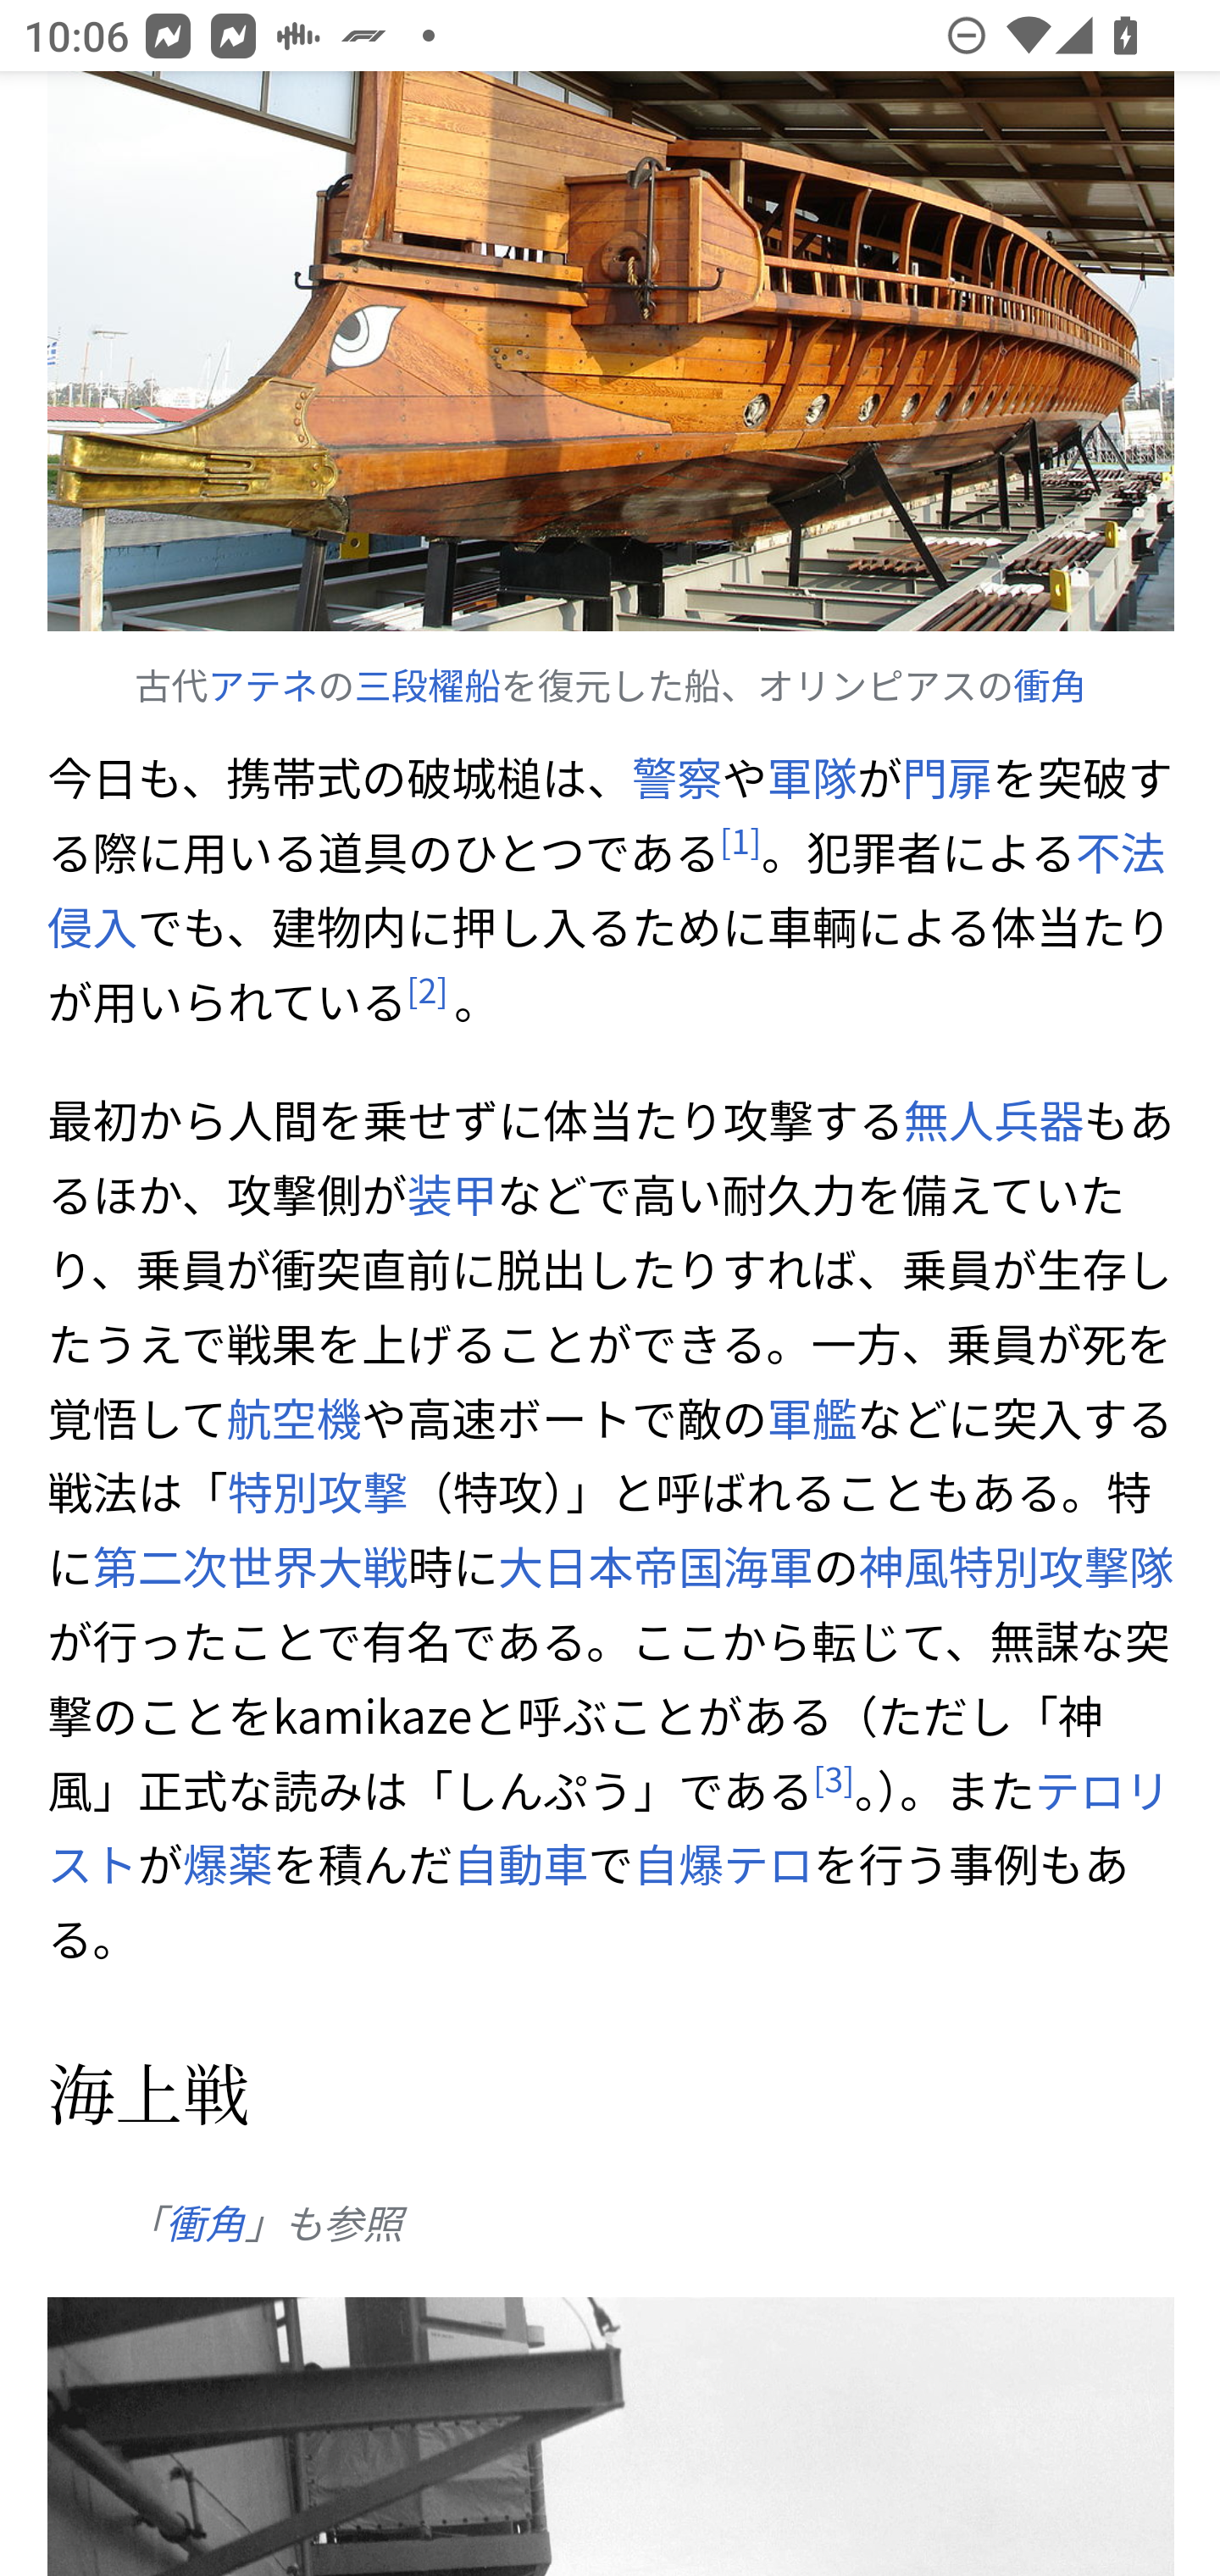 The height and width of the screenshot is (2576, 1220). I want to click on [] [ 3 ], so click(834, 1778).